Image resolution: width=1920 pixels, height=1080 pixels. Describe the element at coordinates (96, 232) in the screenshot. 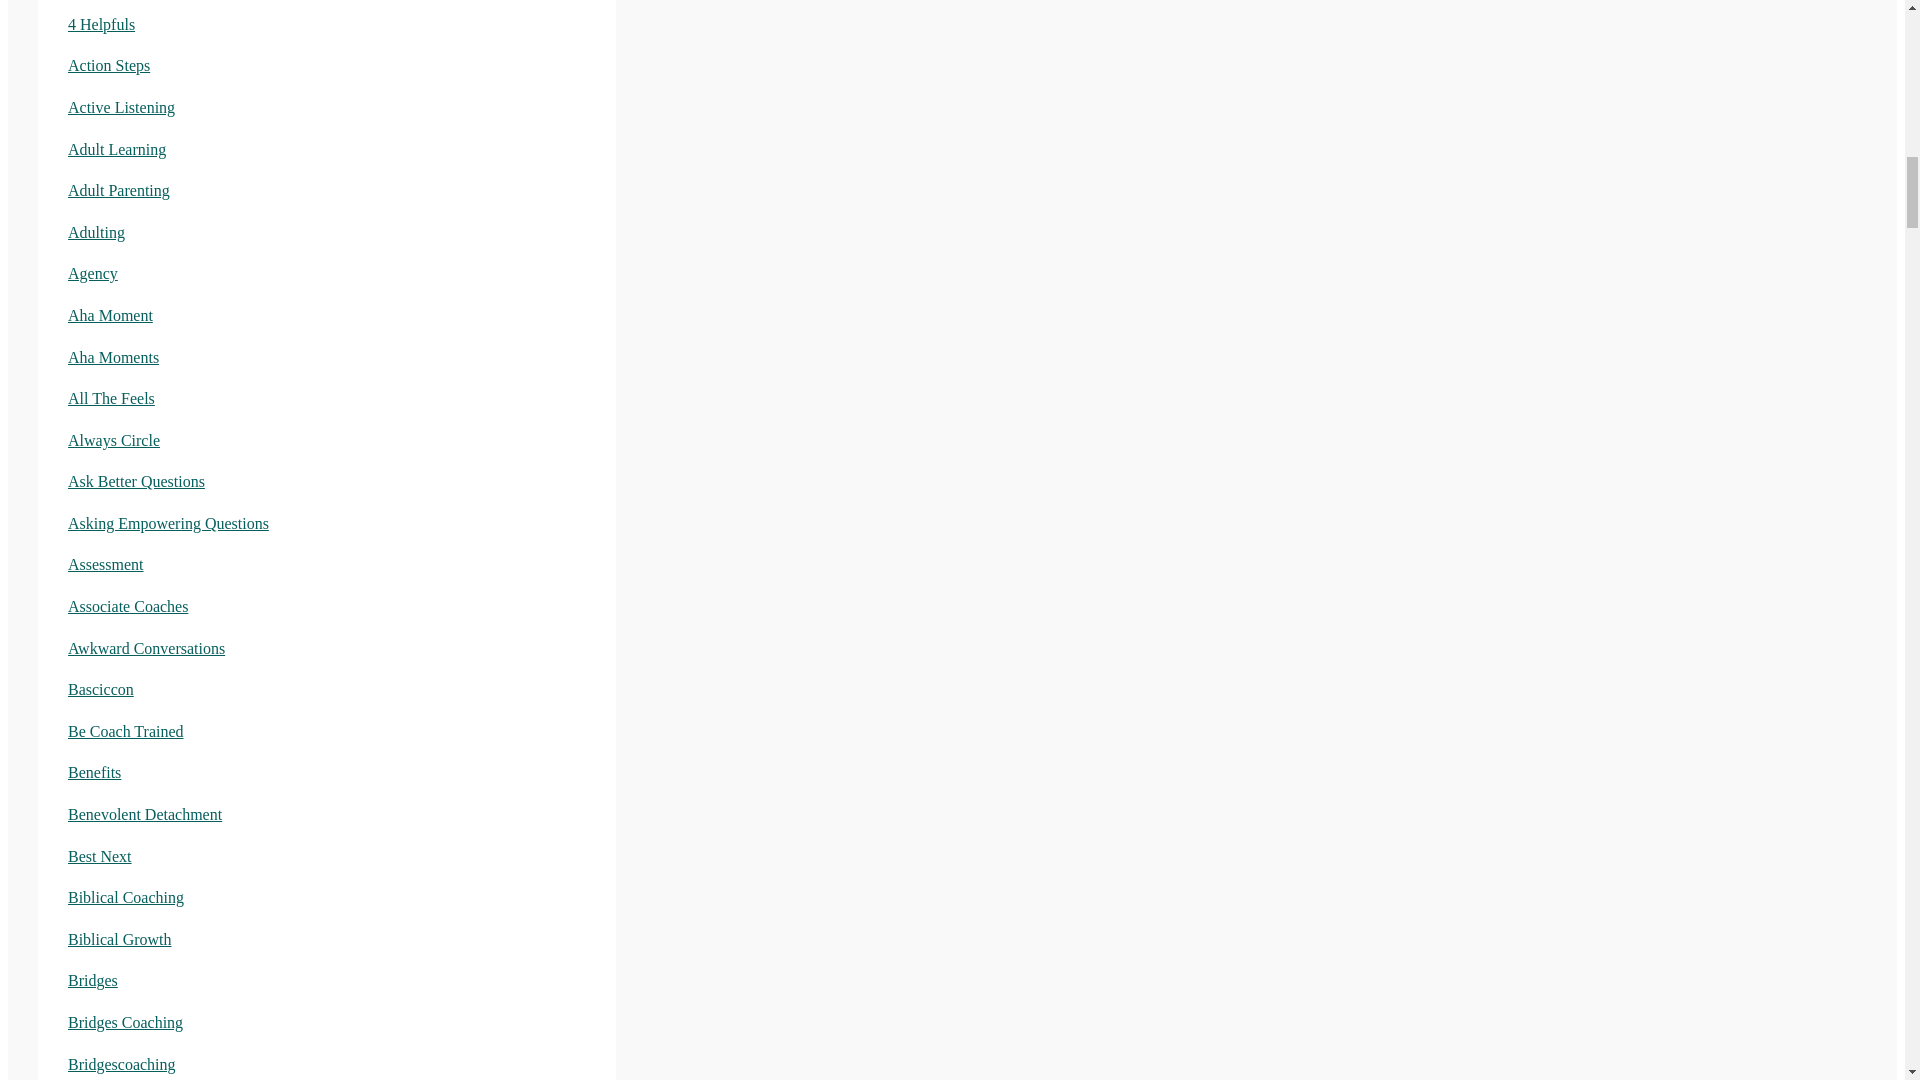

I see `Adulting` at that location.